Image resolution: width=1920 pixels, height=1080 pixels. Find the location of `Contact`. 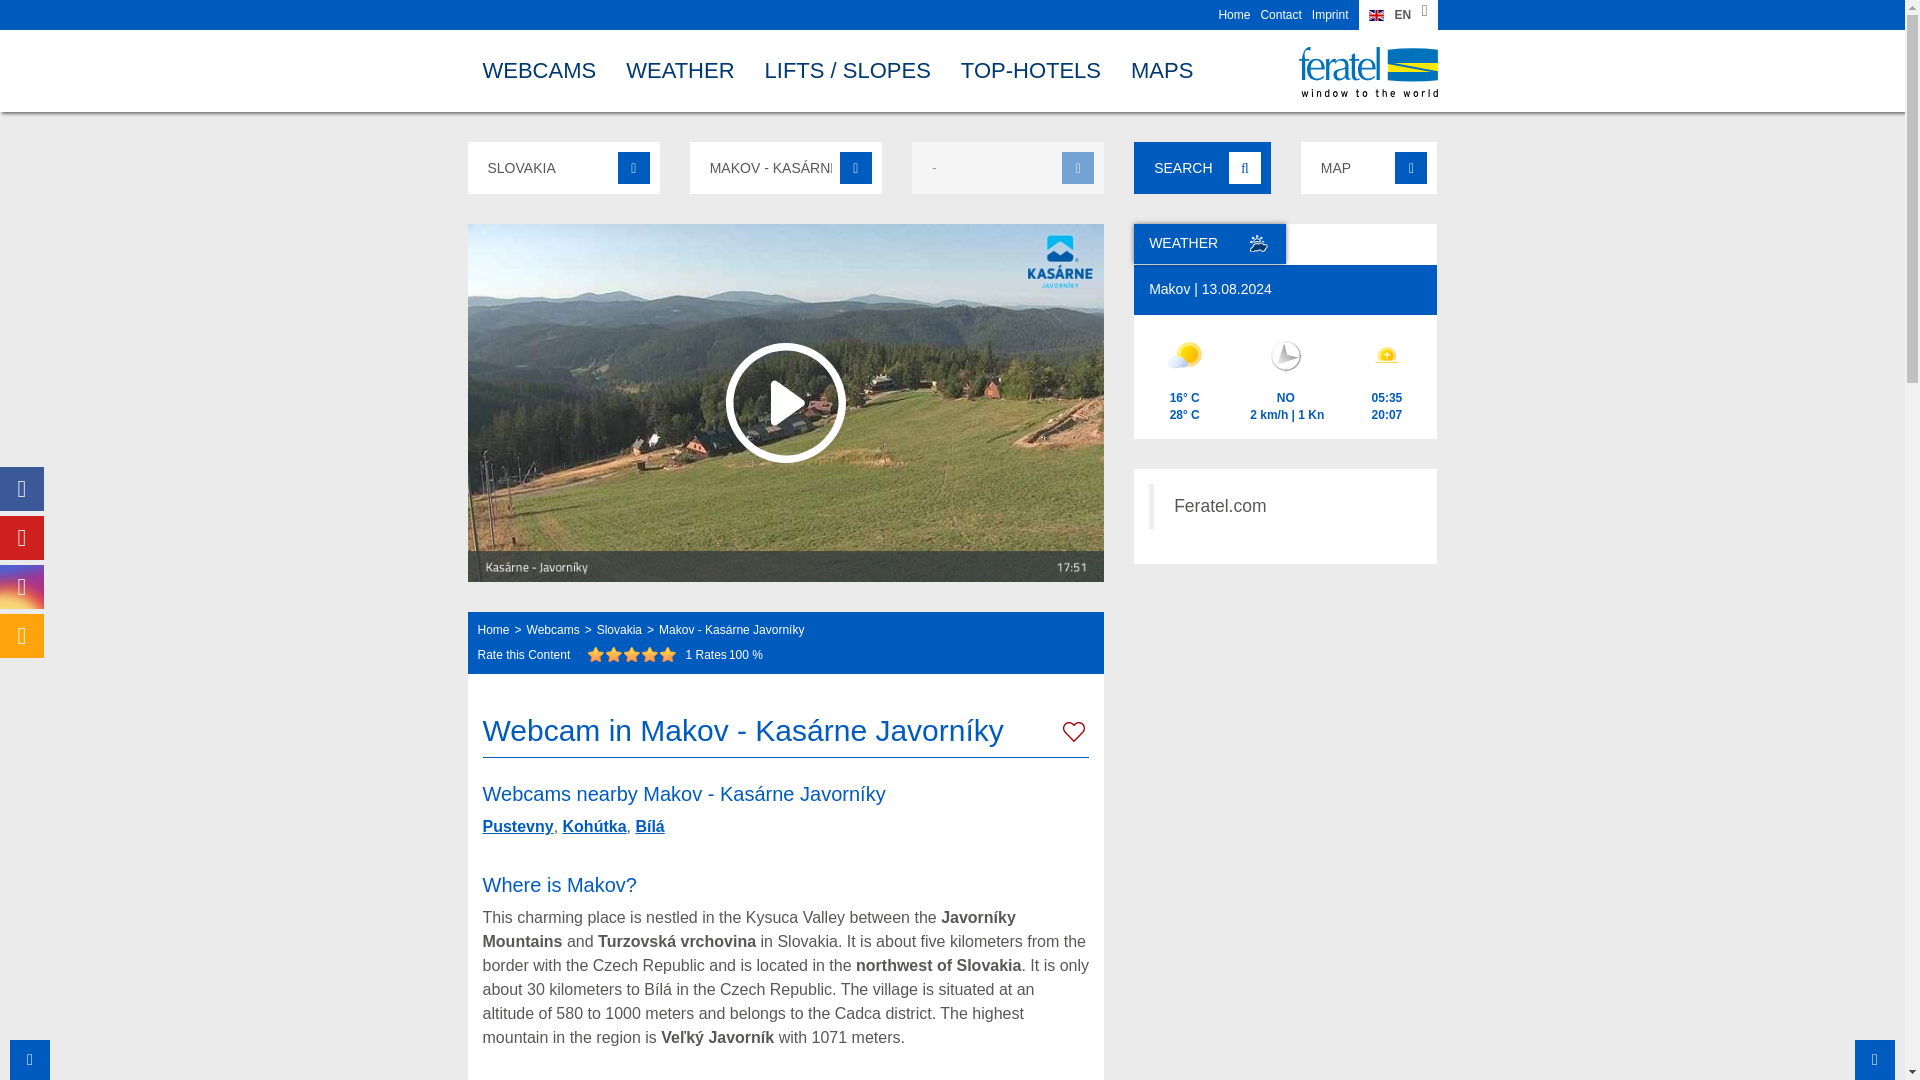

Contact is located at coordinates (1280, 14).